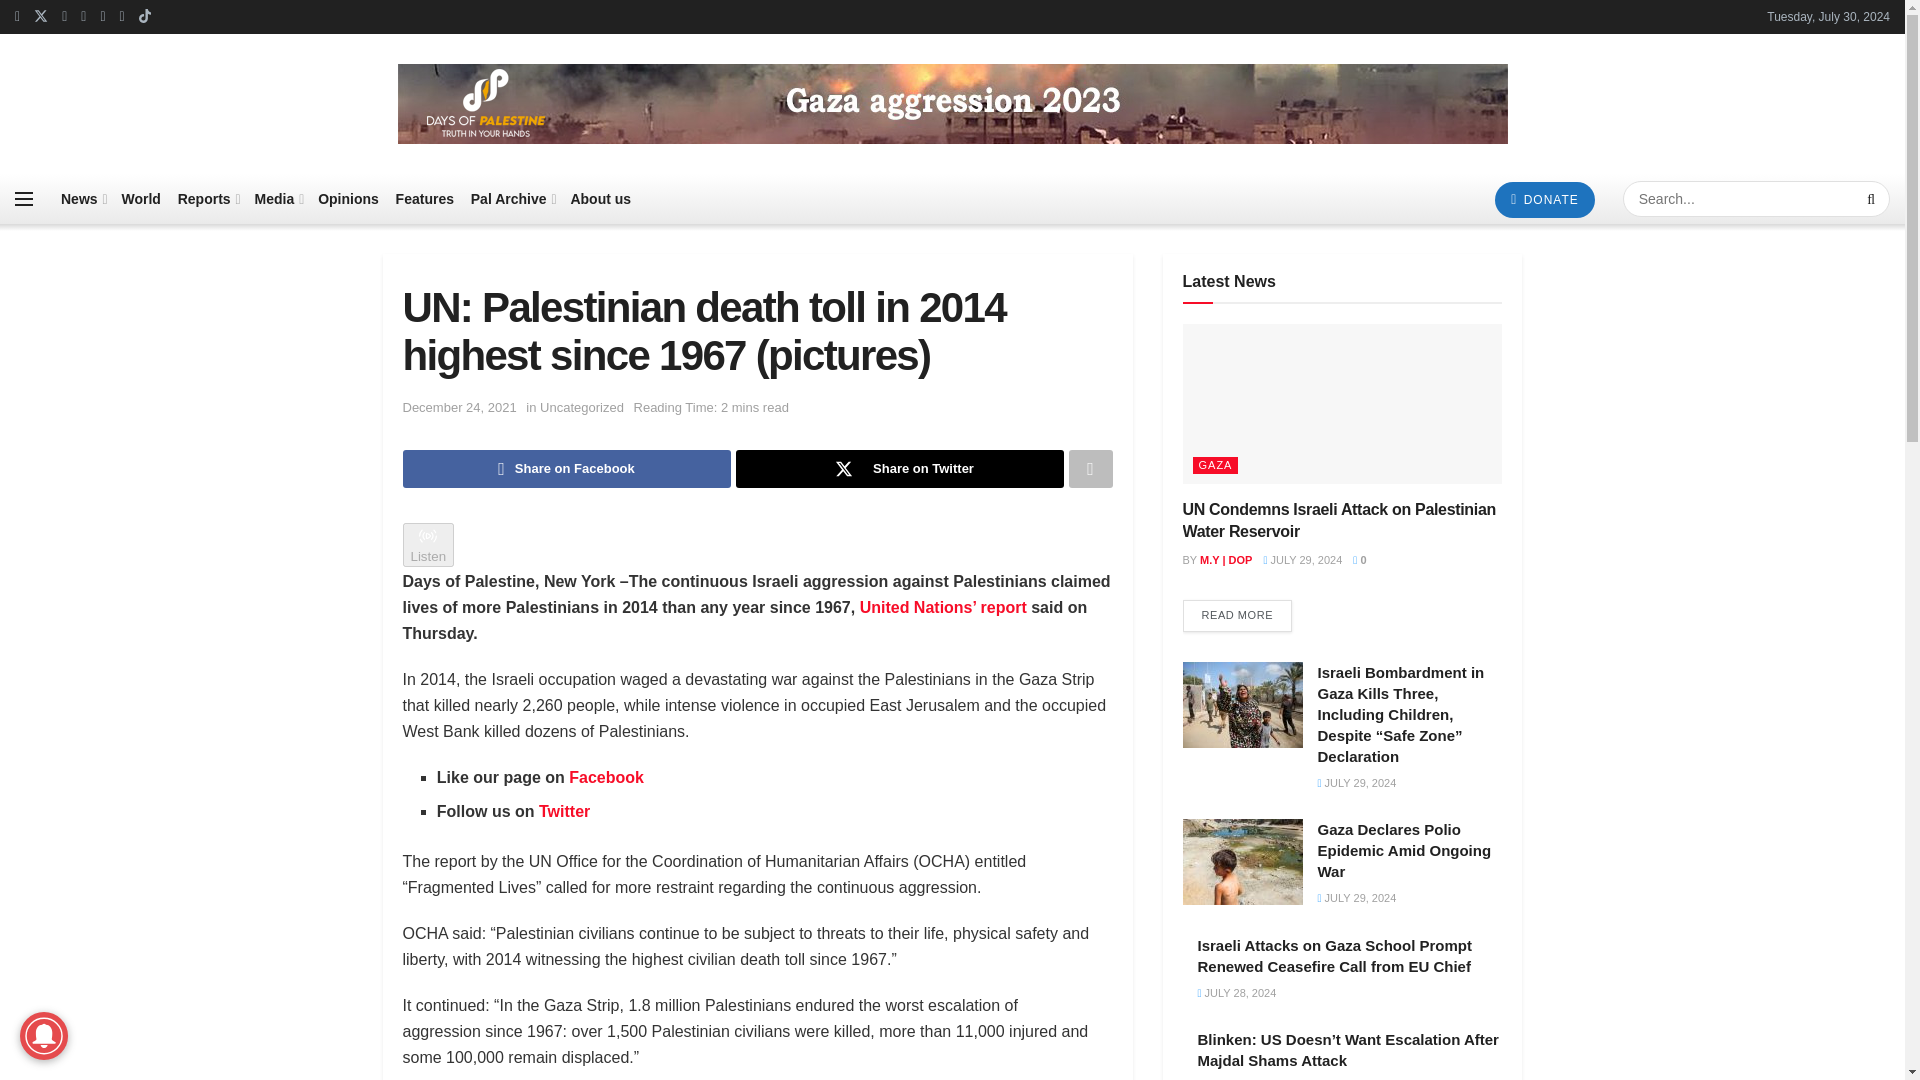 This screenshot has width=1920, height=1080. What do you see at coordinates (1242, 862) in the screenshot?
I see `Gaza Declares Polio Epidemic Amid Ongoing War 3` at bounding box center [1242, 862].